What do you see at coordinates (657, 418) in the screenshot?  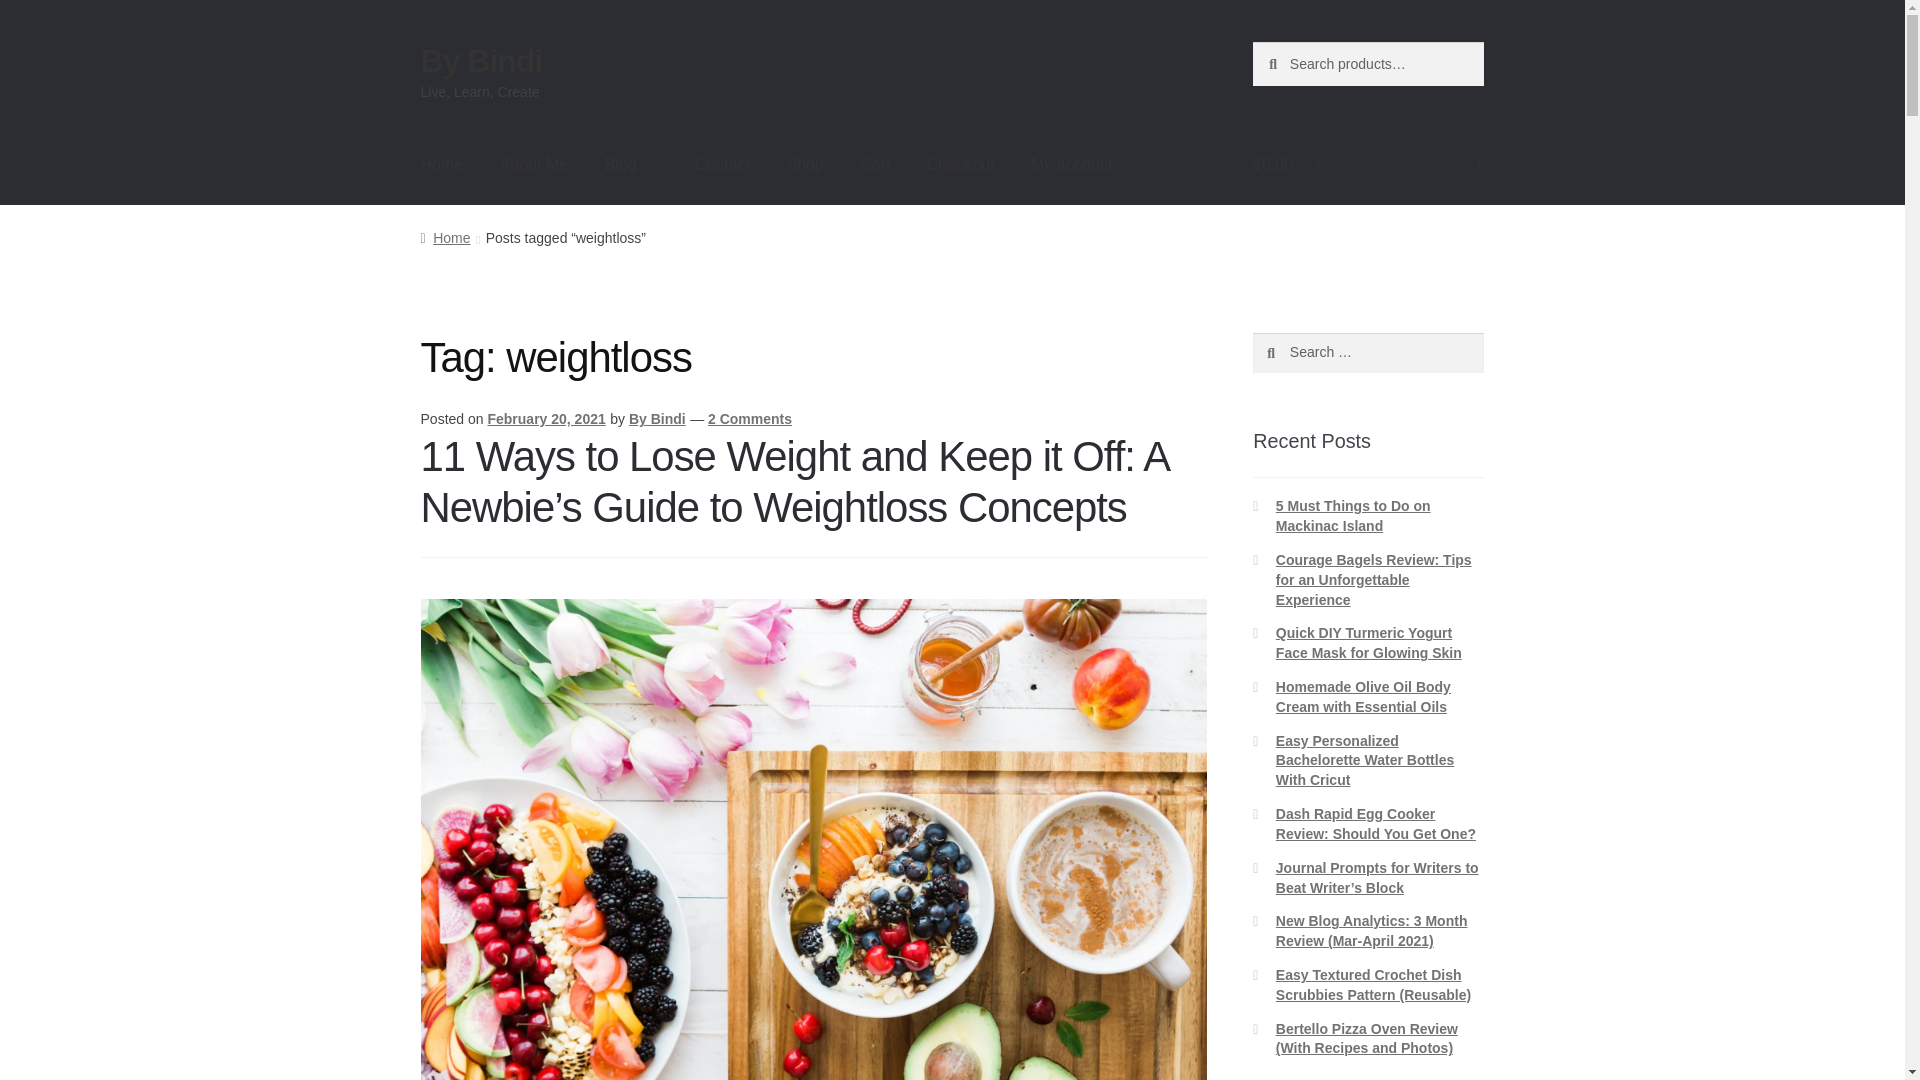 I see `By Bindi` at bounding box center [657, 418].